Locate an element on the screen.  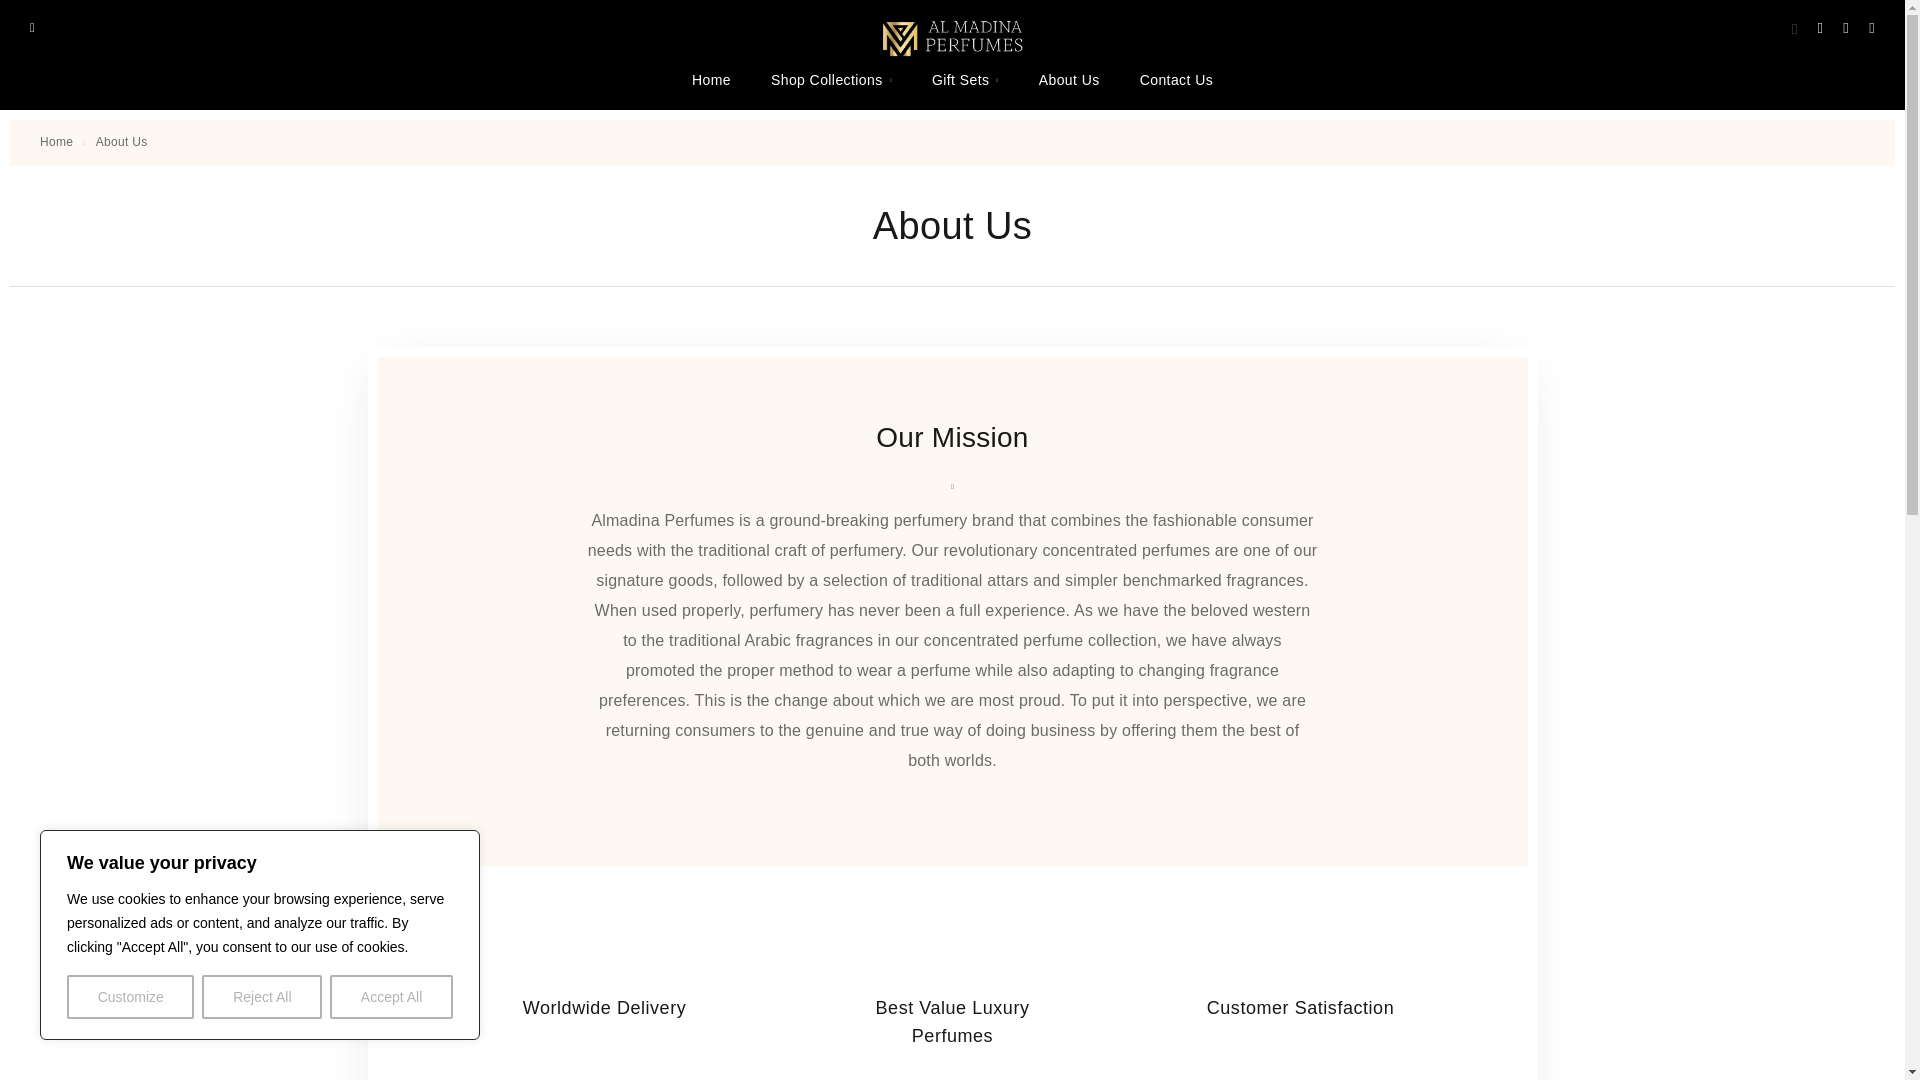
Accept All is located at coordinates (392, 997).